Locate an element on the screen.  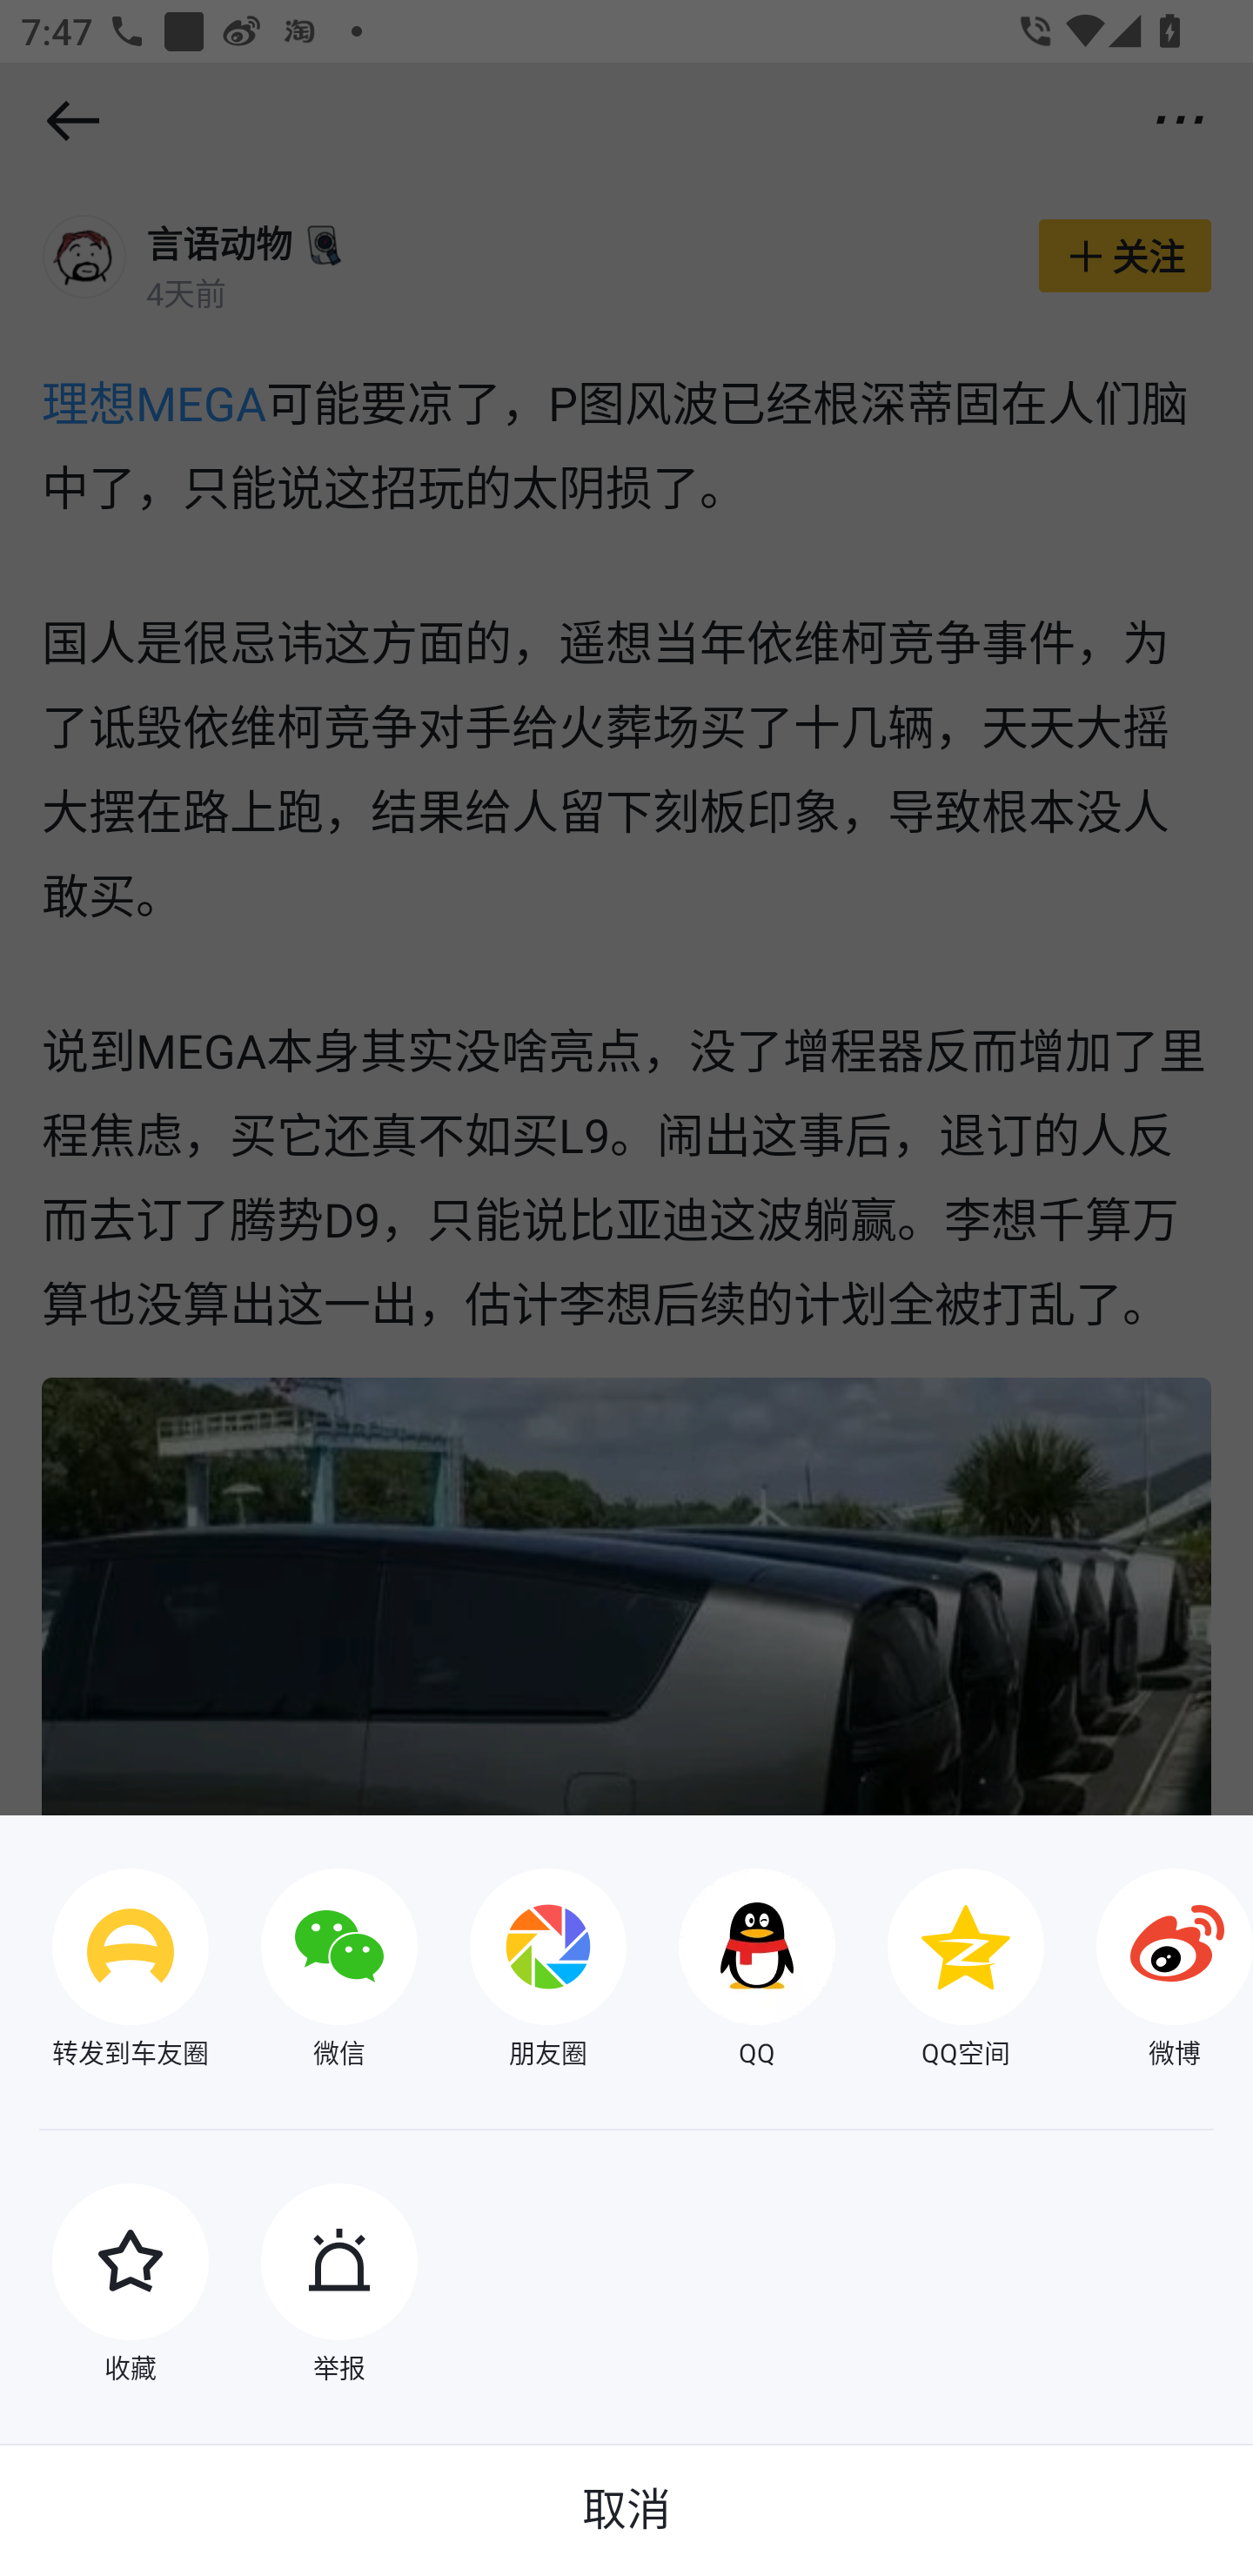
QQ空间 is located at coordinates (940, 1971).